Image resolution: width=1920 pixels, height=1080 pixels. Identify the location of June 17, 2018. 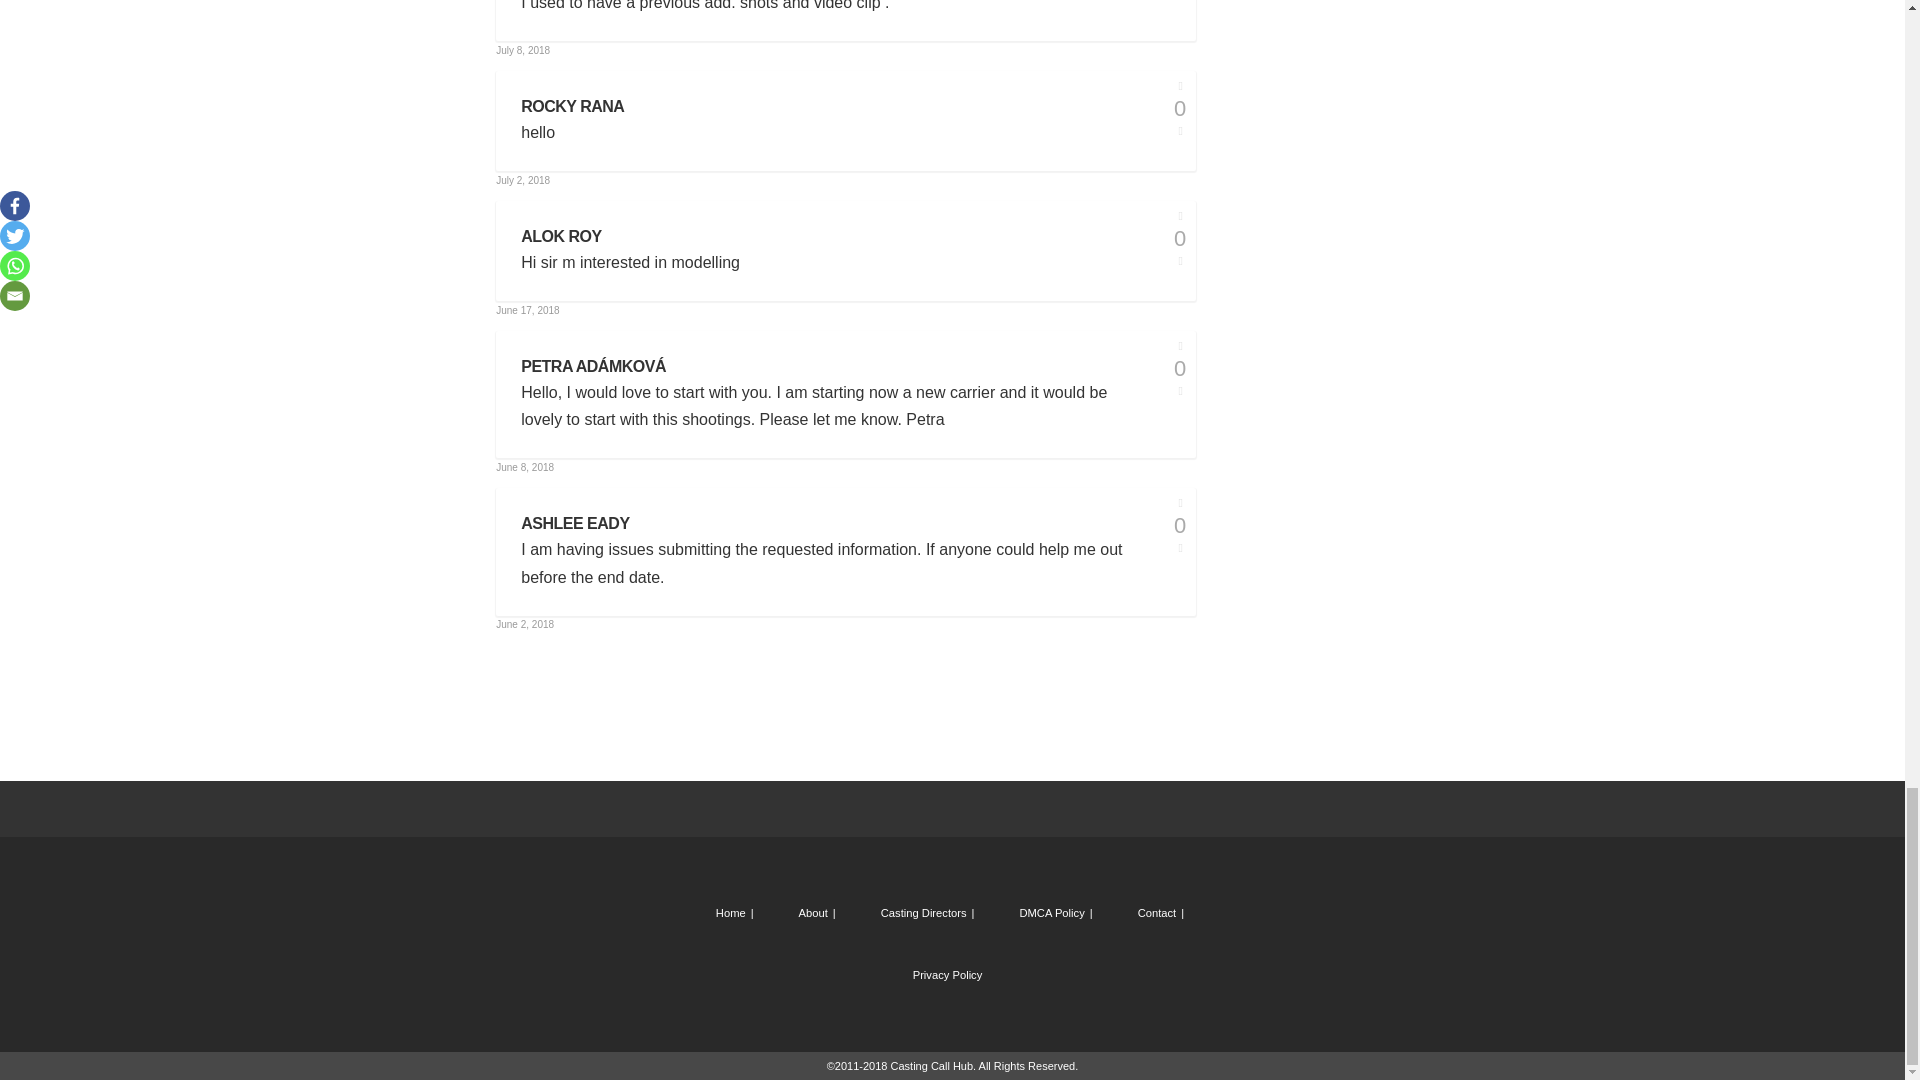
(526, 310).